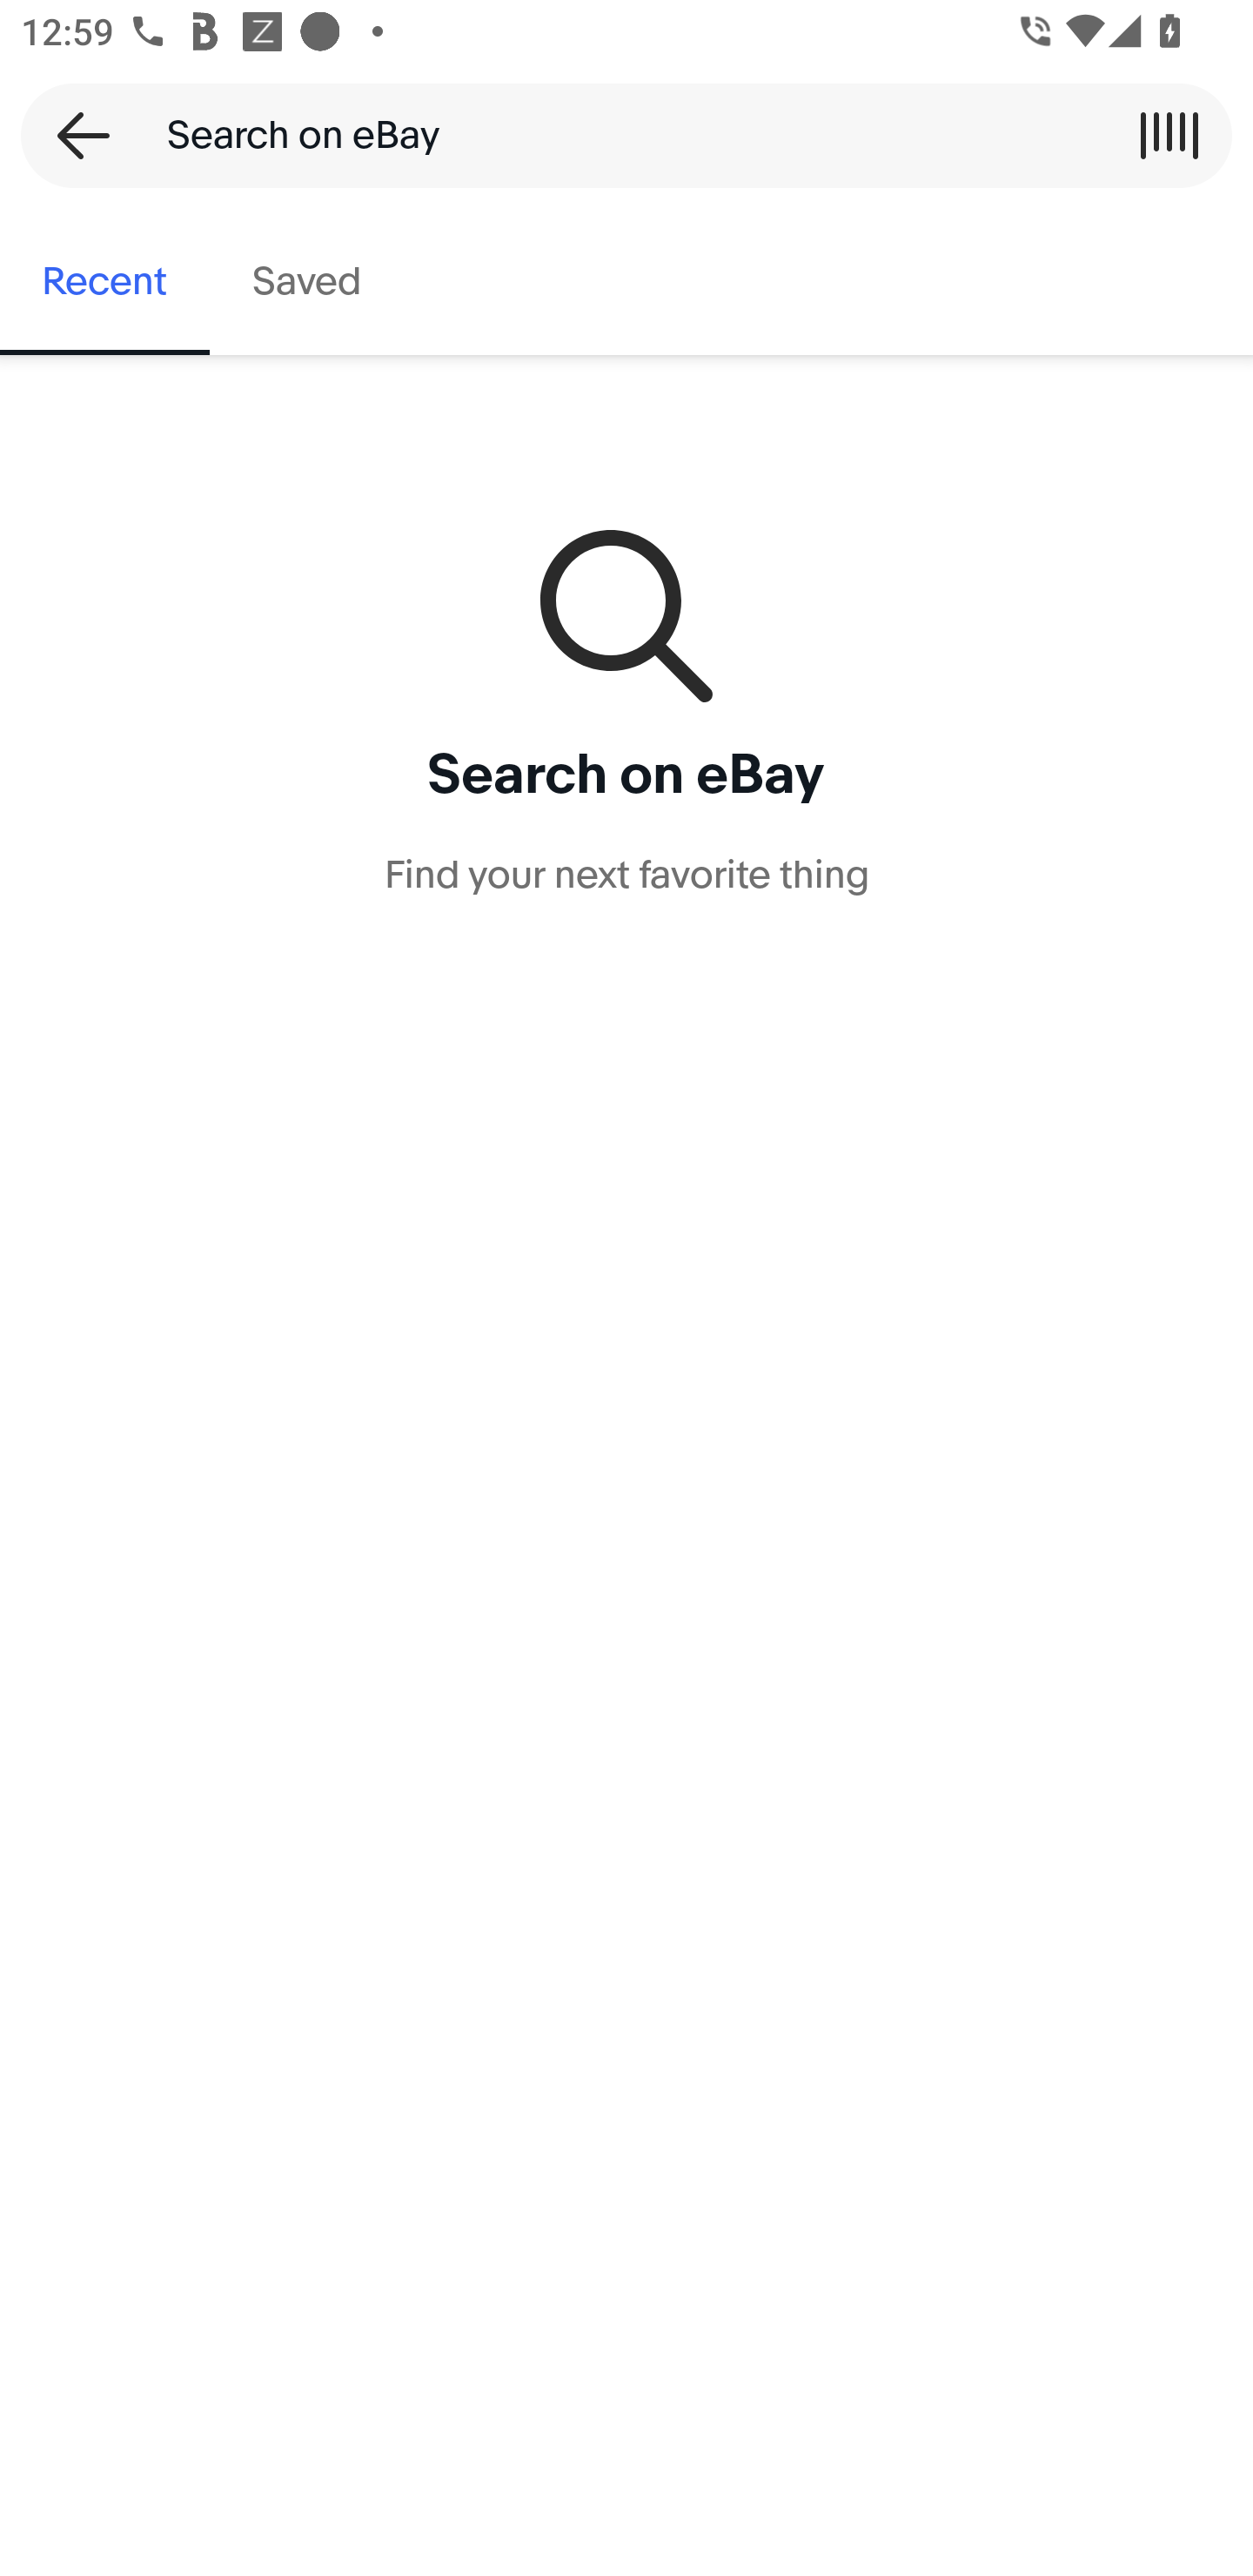 This screenshot has width=1253, height=2576. I want to click on Saved, tab 2 of 2 Saved, so click(306, 282).